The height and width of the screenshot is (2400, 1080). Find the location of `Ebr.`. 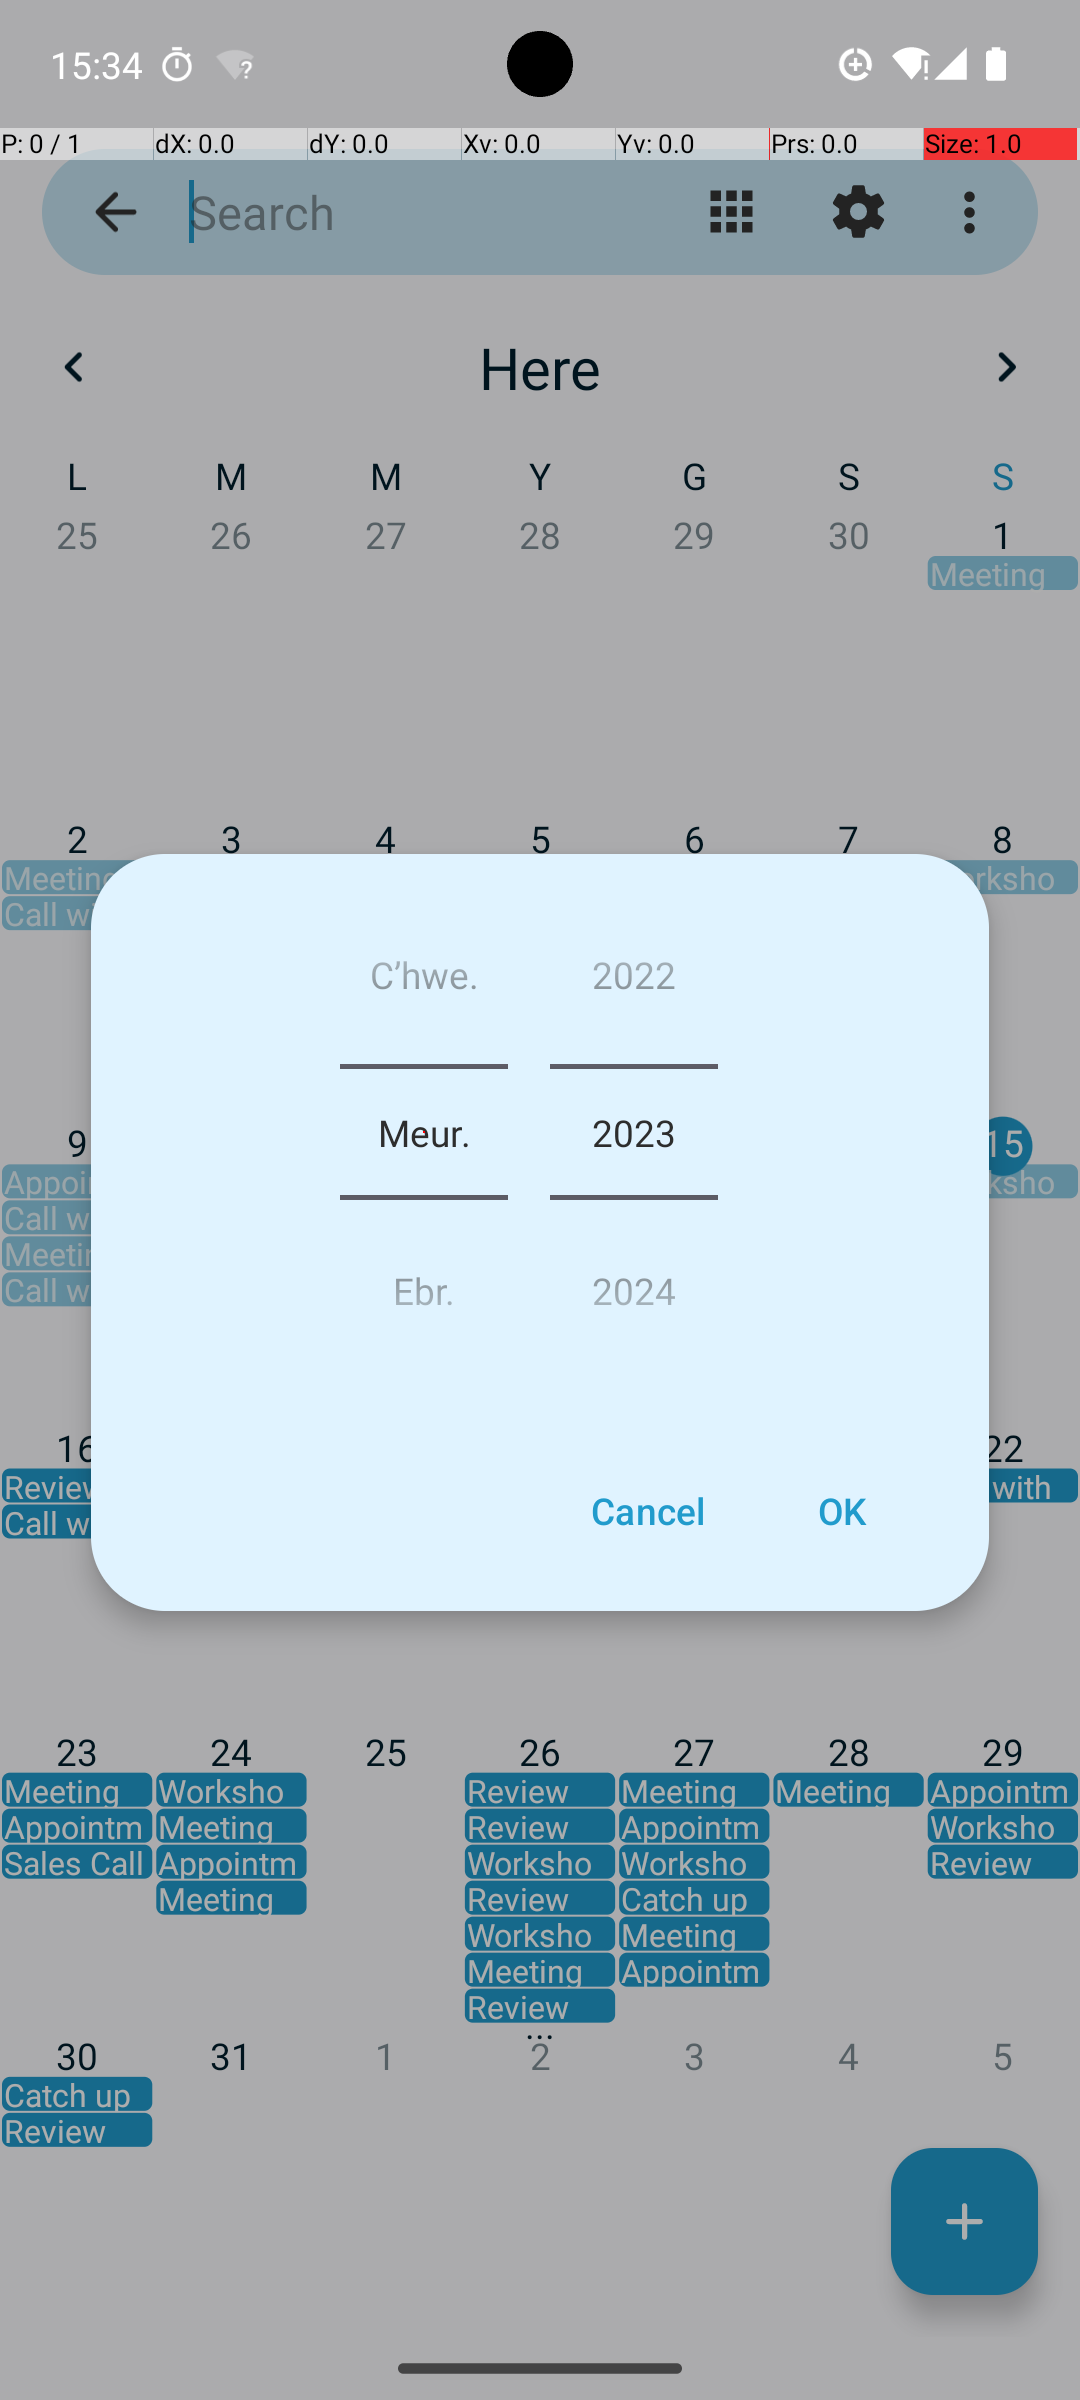

Ebr. is located at coordinates (424, 1282).